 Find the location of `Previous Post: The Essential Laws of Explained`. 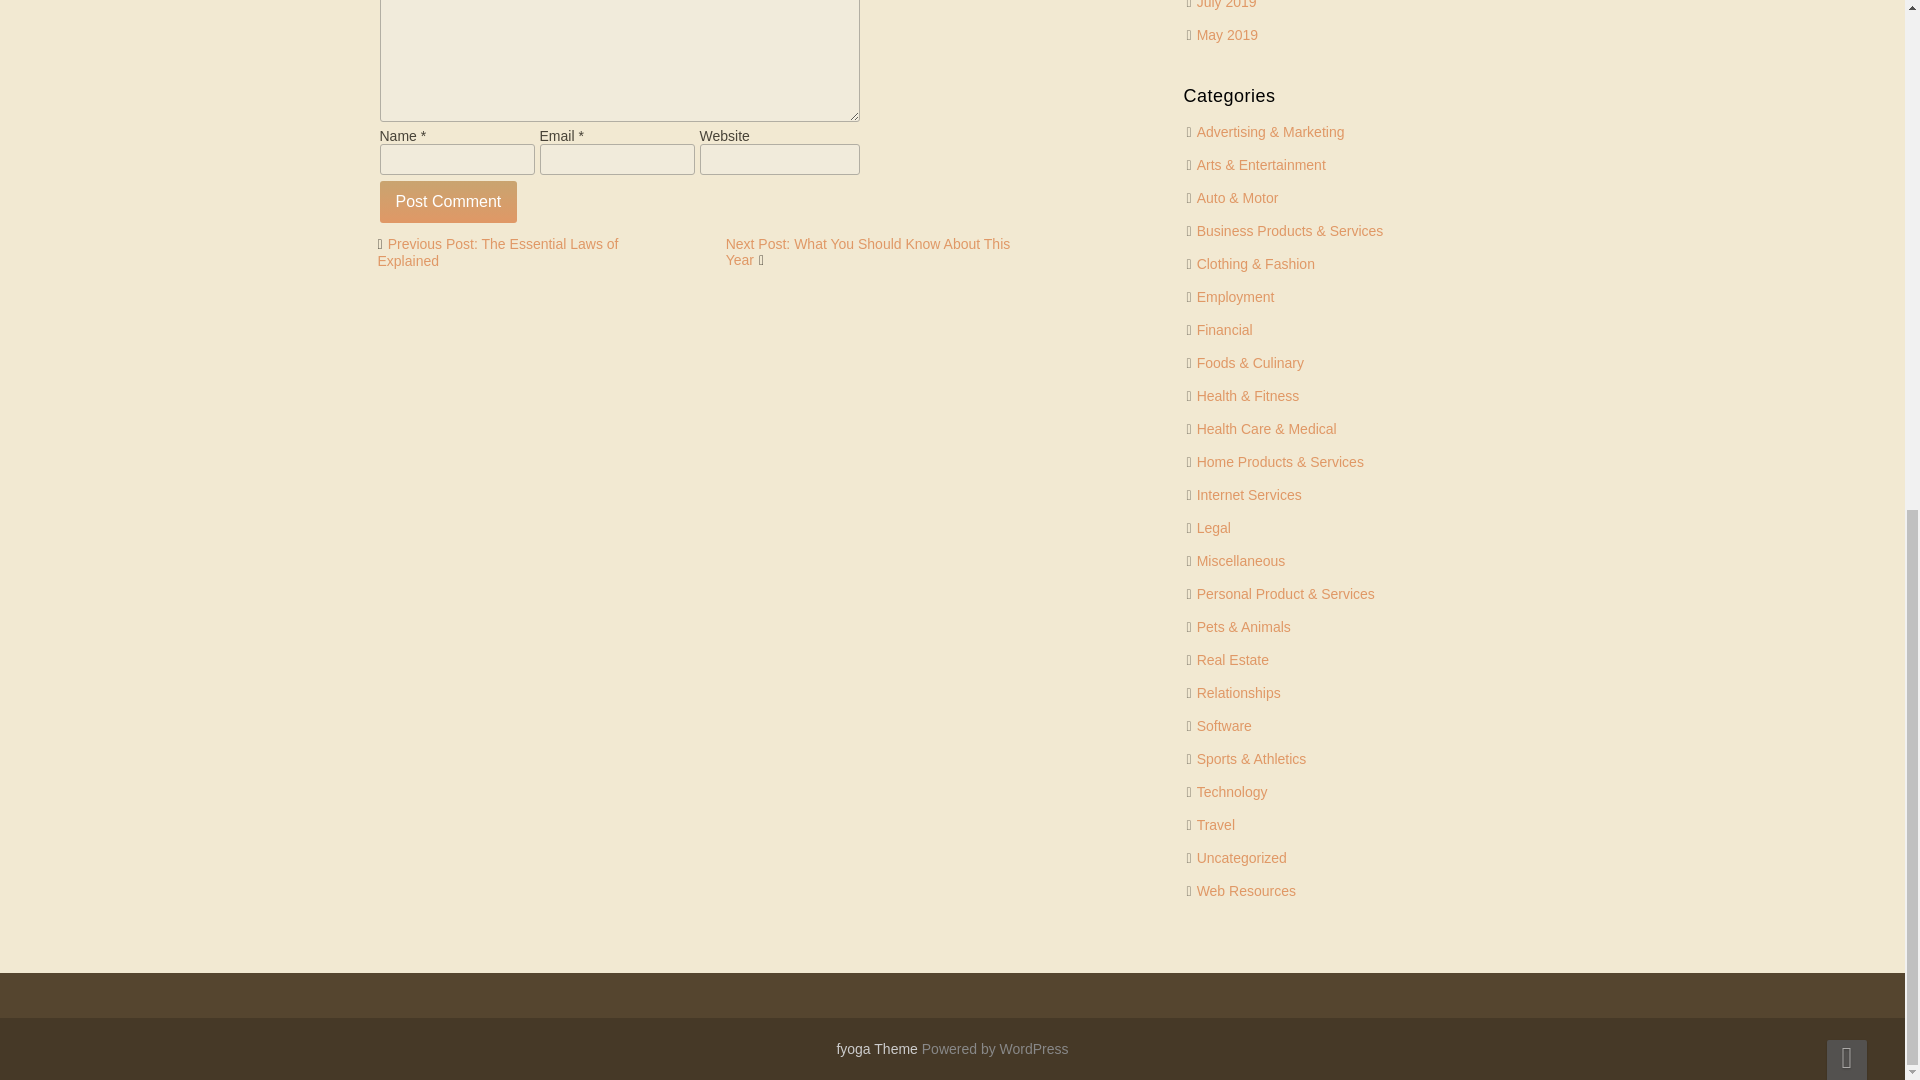

Previous Post: The Essential Laws of Explained is located at coordinates (498, 252).